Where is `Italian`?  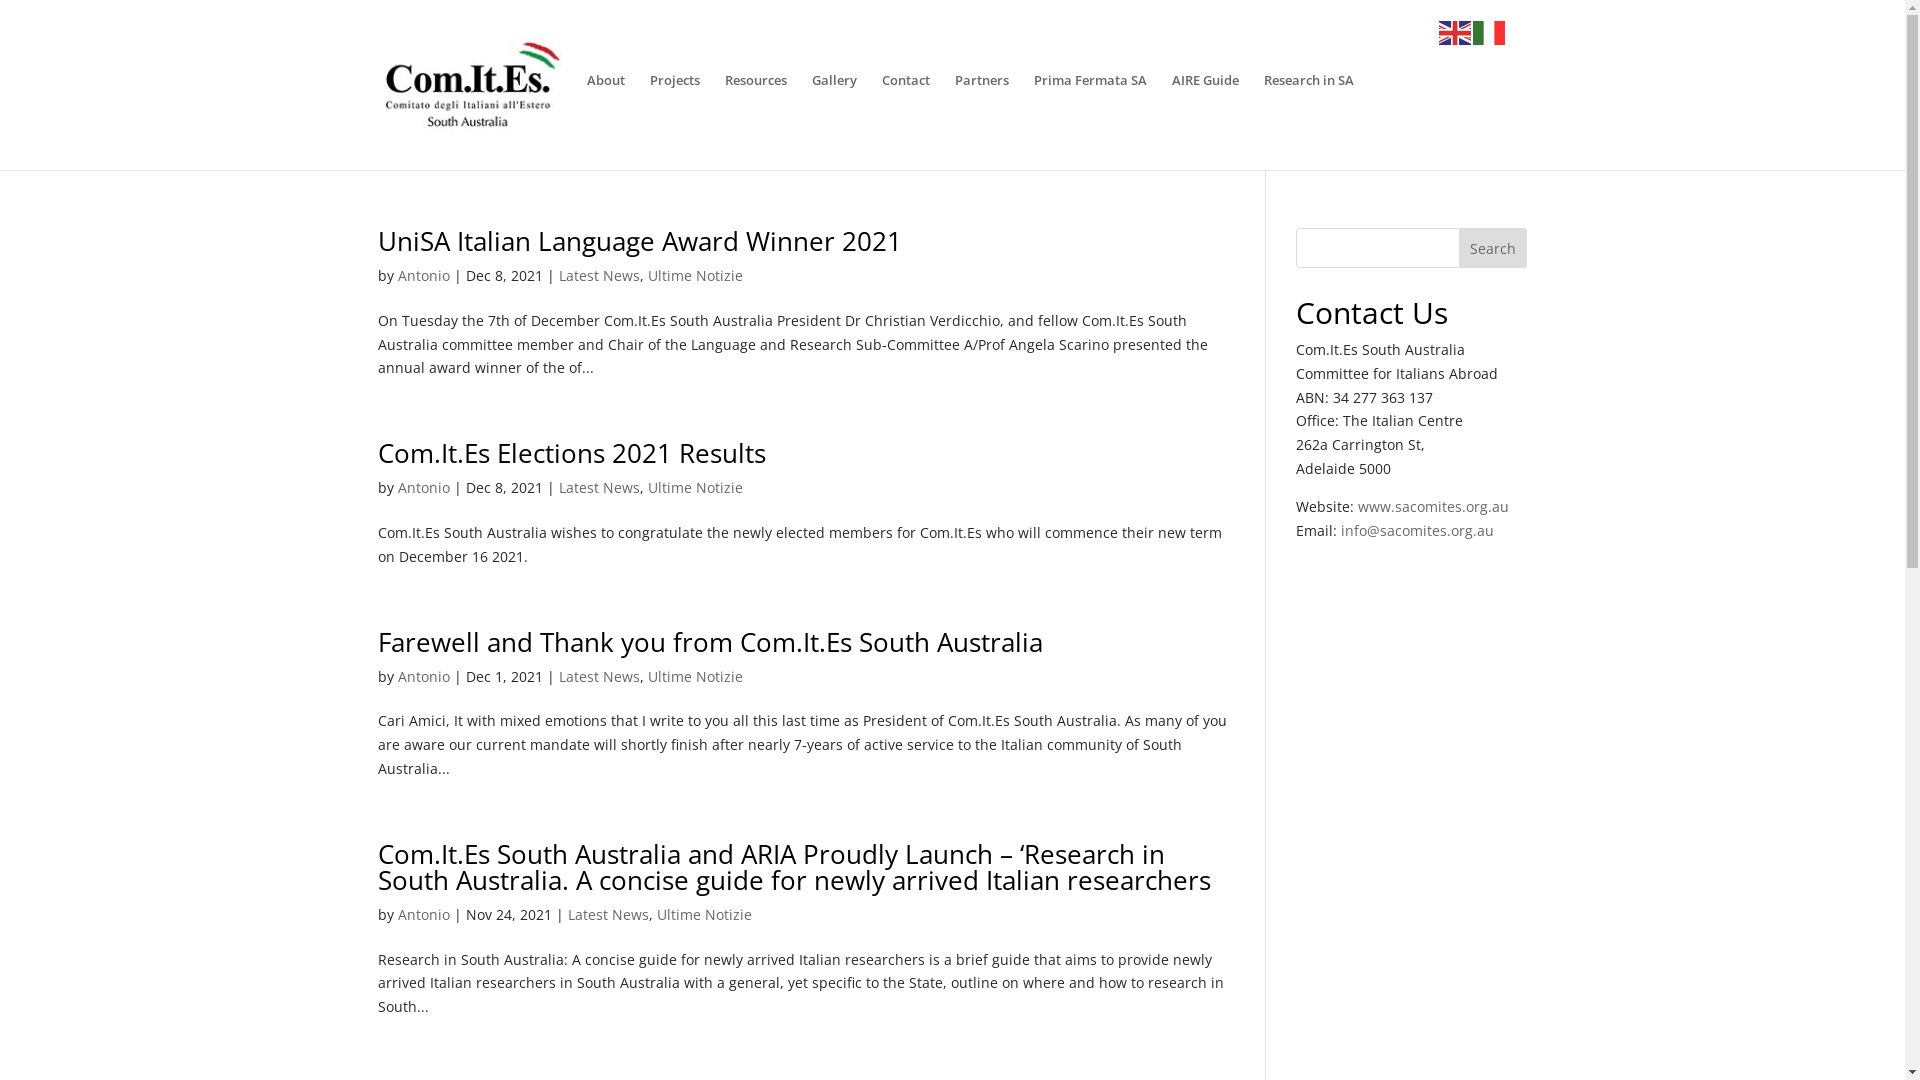 Italian is located at coordinates (1490, 32).